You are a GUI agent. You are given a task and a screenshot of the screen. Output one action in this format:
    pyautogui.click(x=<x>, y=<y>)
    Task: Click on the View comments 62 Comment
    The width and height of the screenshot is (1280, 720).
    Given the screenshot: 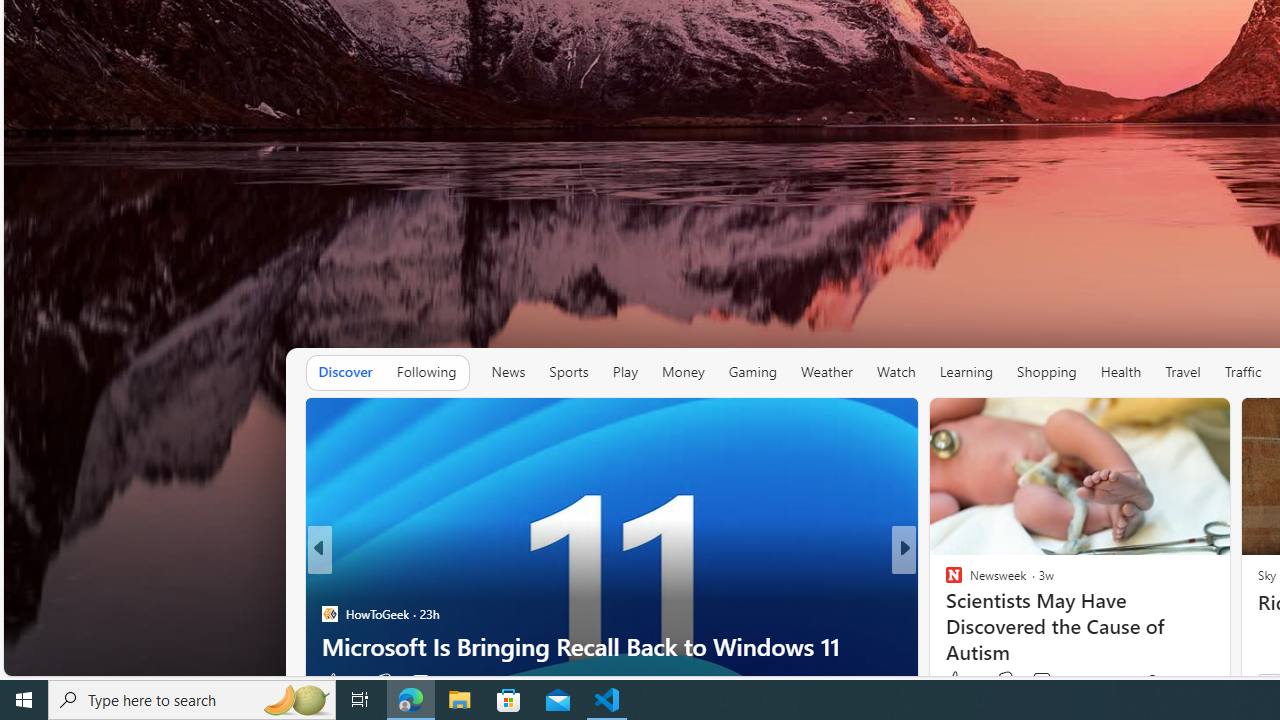 What is the action you would take?
    pyautogui.click(x=1044, y=681)
    